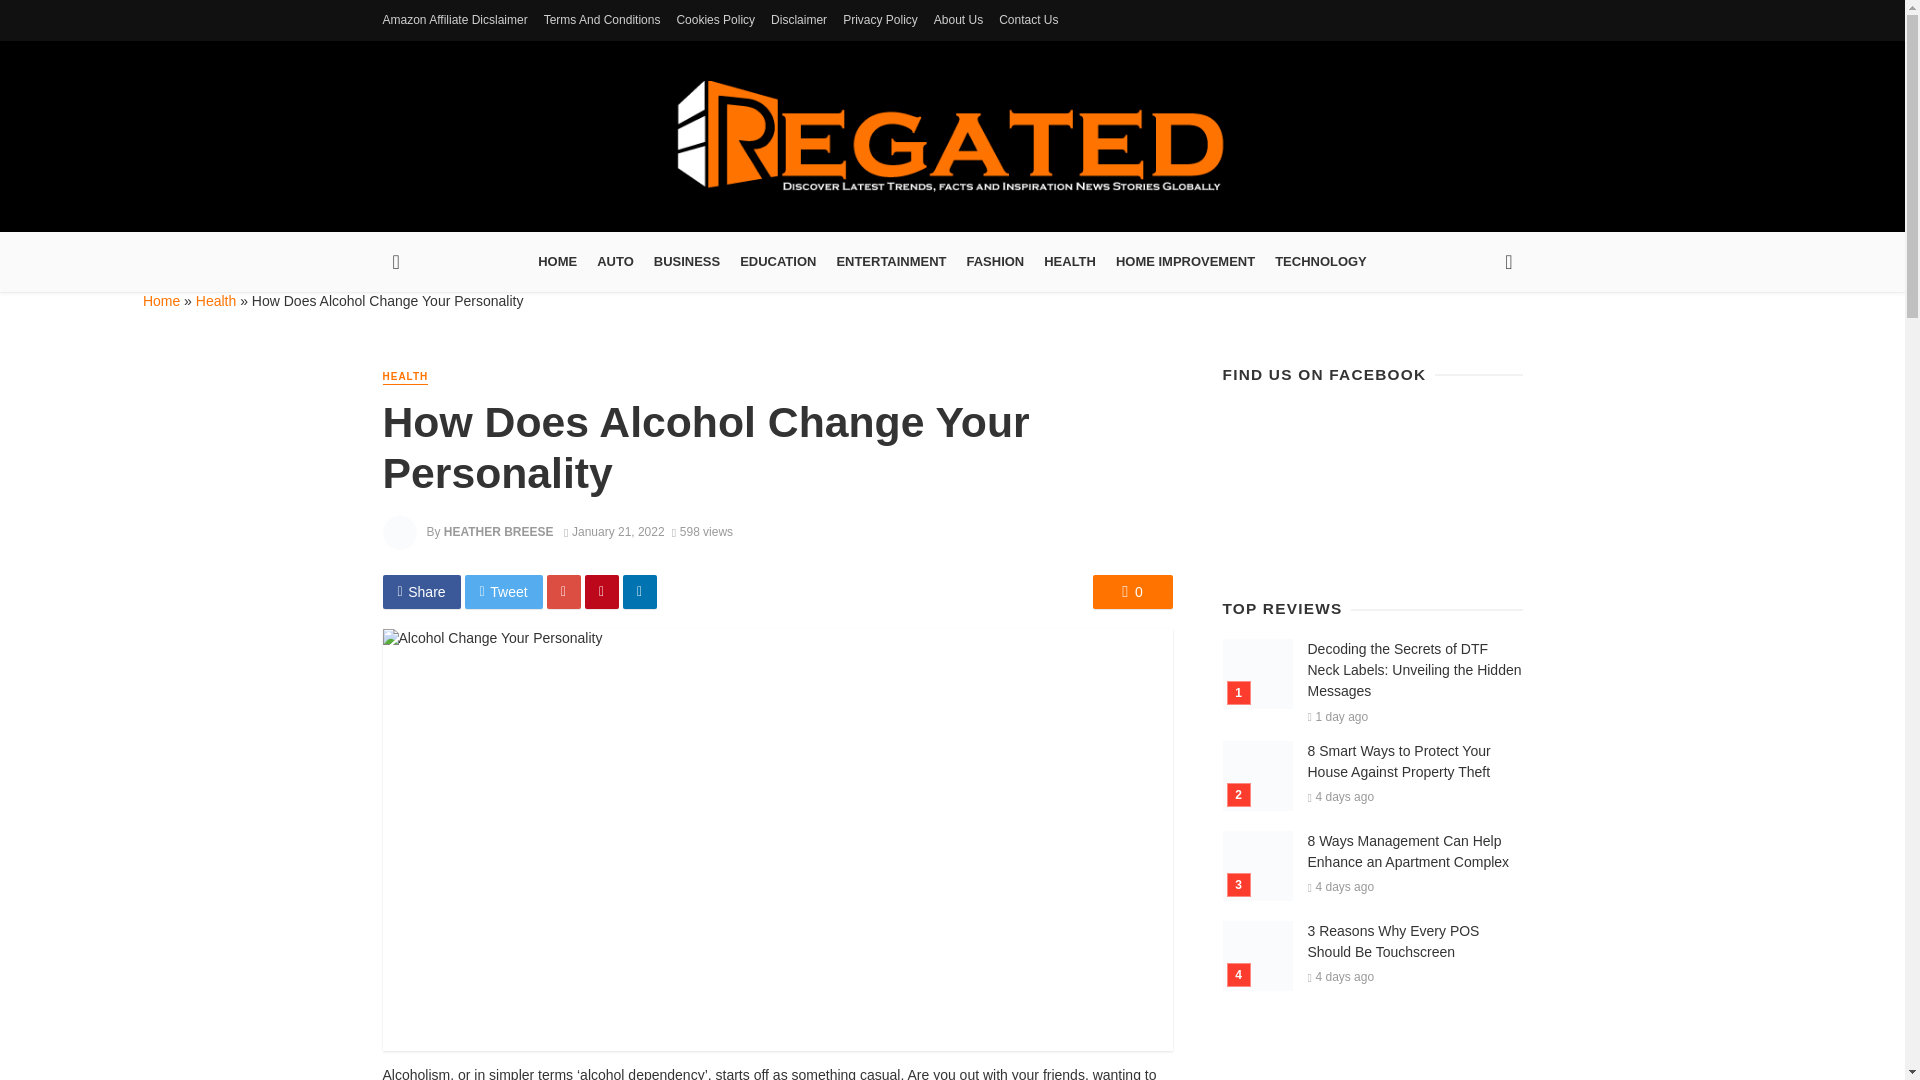  I want to click on BUSINESS, so click(686, 262).